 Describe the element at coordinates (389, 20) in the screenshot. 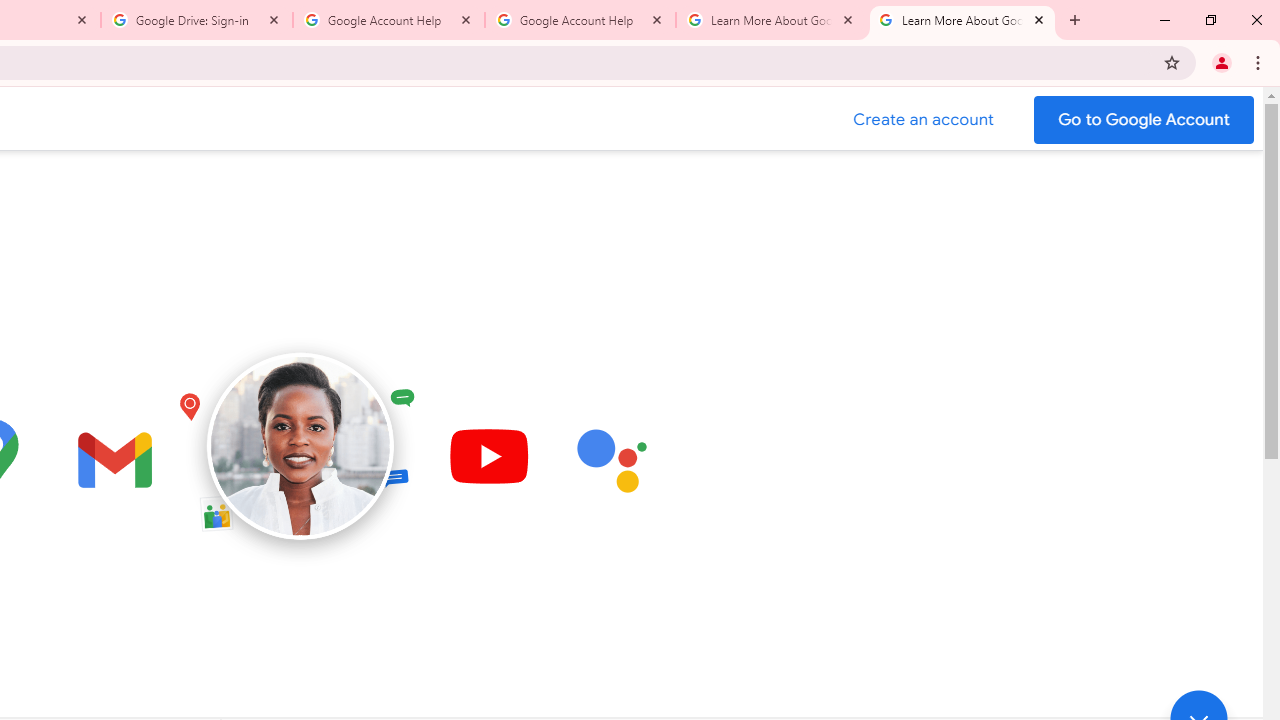

I see `Google Account Help` at that location.